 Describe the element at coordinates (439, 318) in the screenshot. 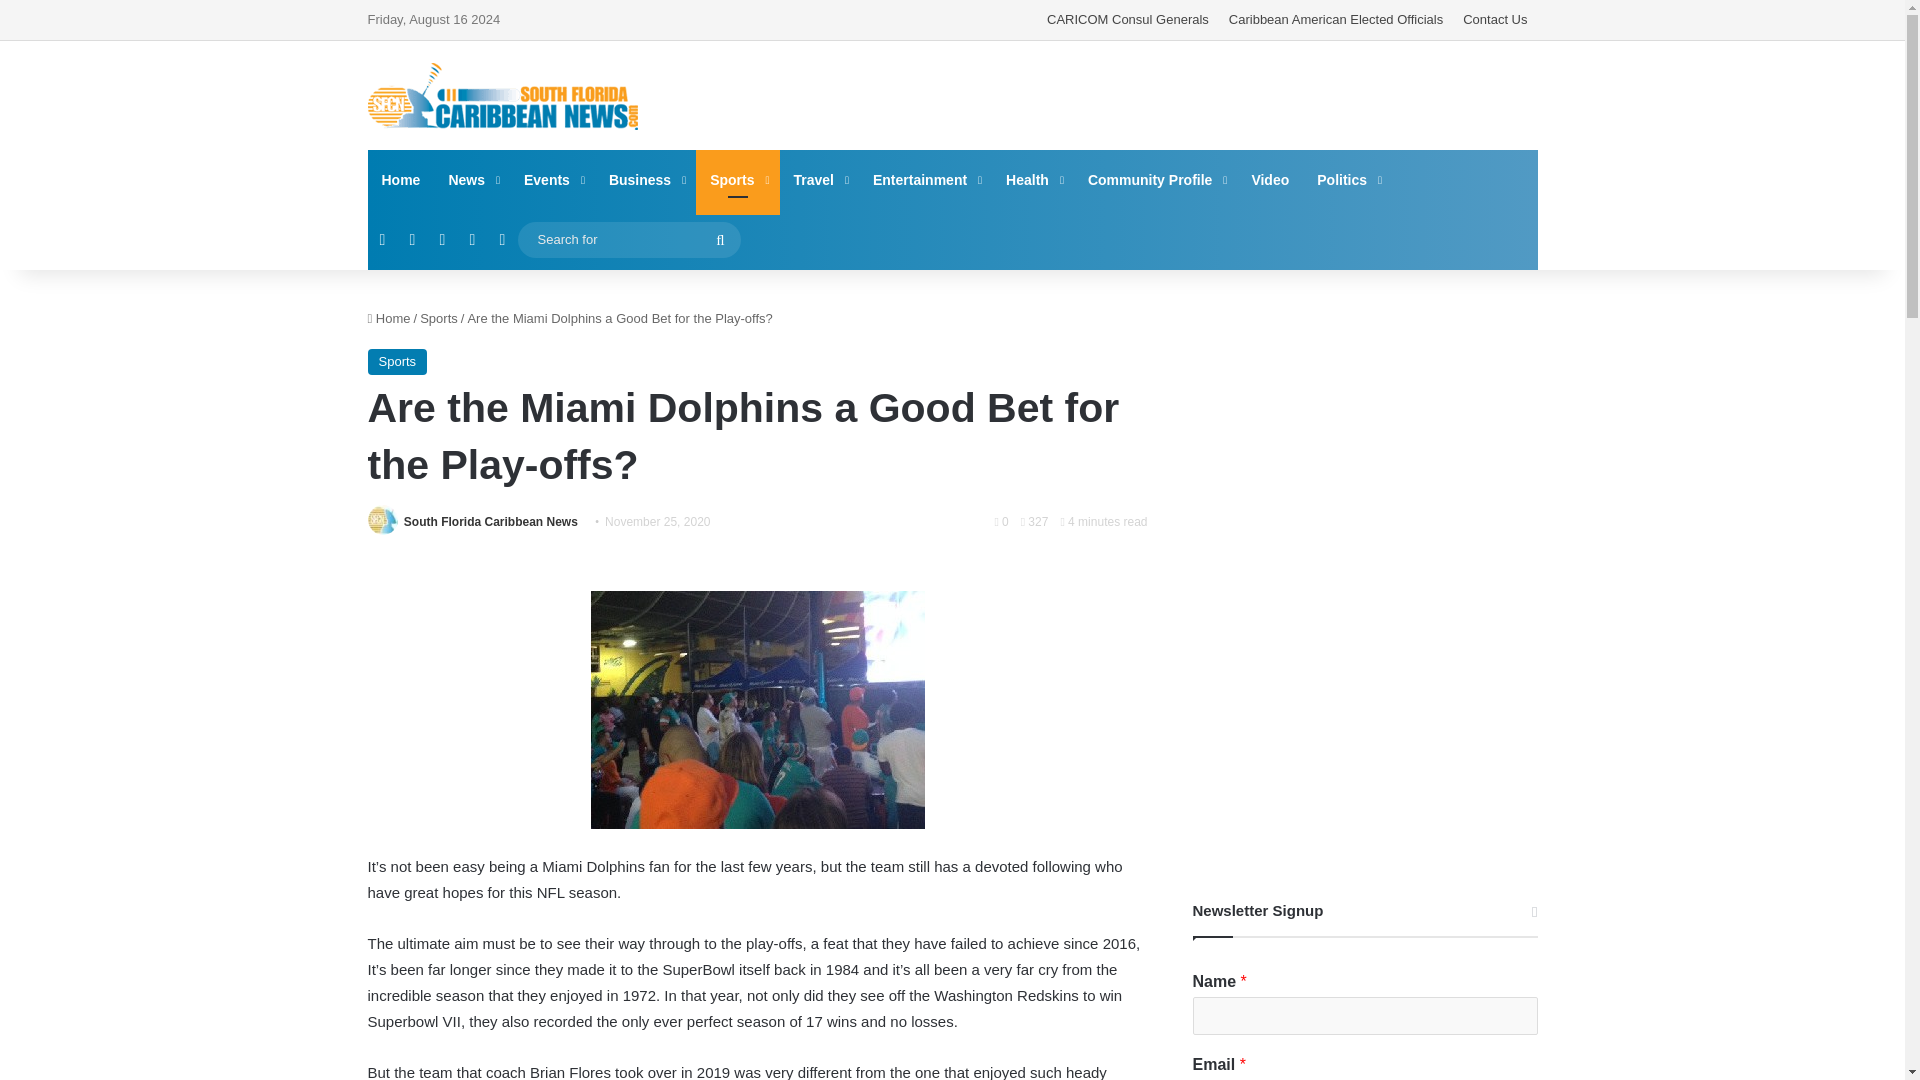

I see `Sports` at that location.